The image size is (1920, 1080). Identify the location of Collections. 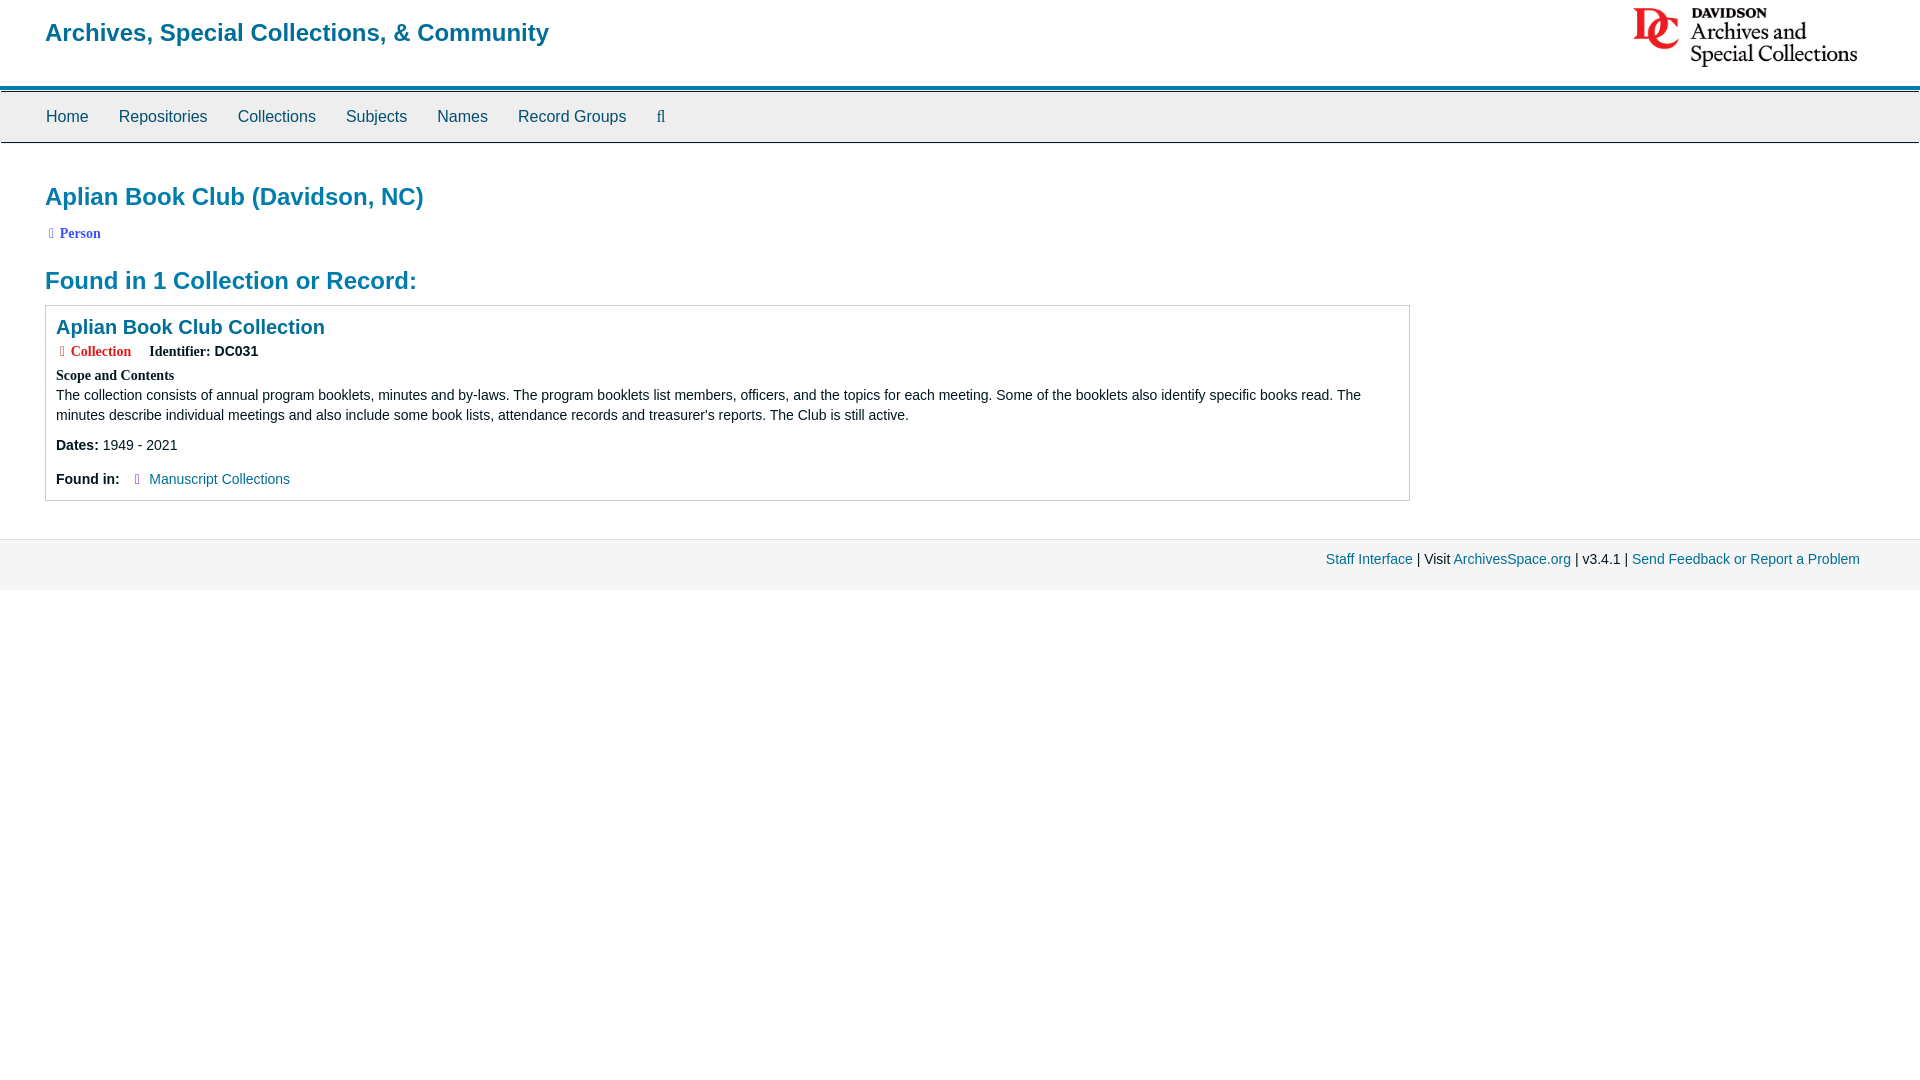
(276, 116).